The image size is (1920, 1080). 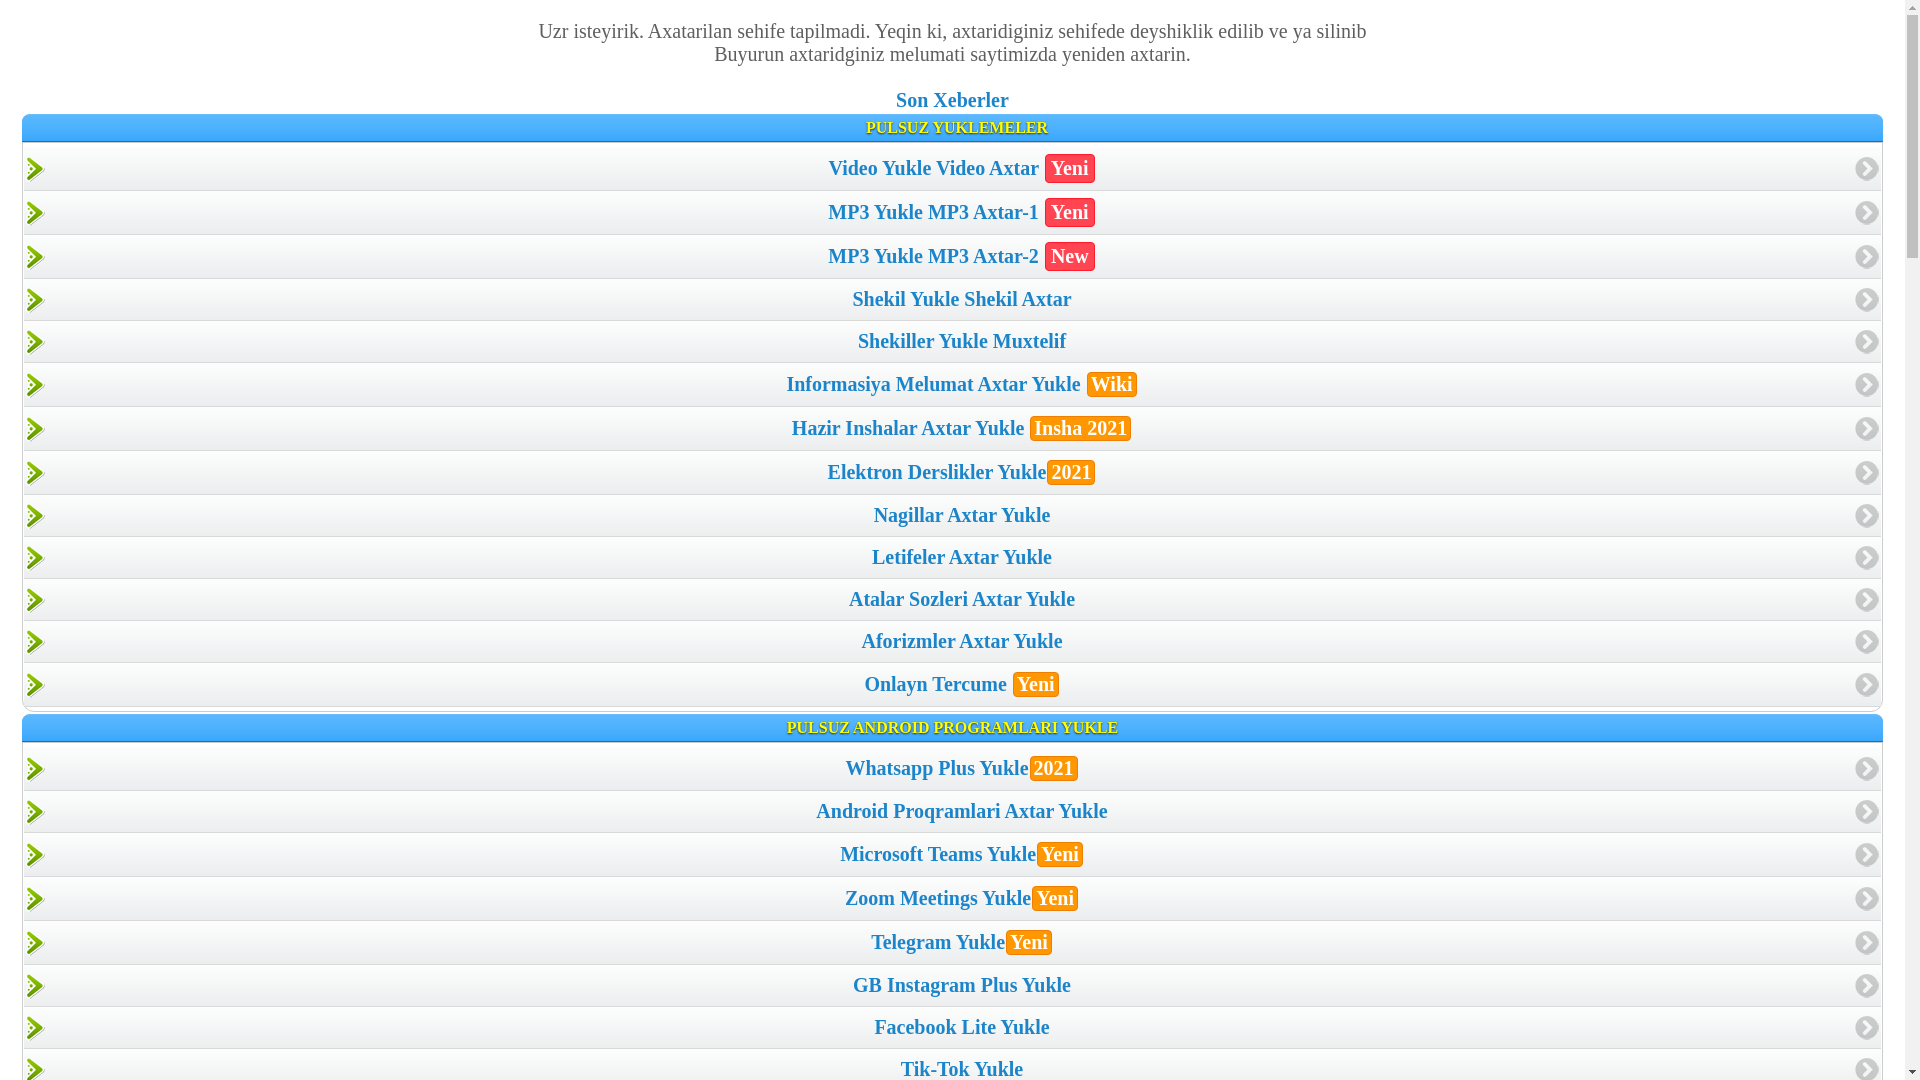 I want to click on GB Instagram Plus Yukle, so click(x=952, y=986).